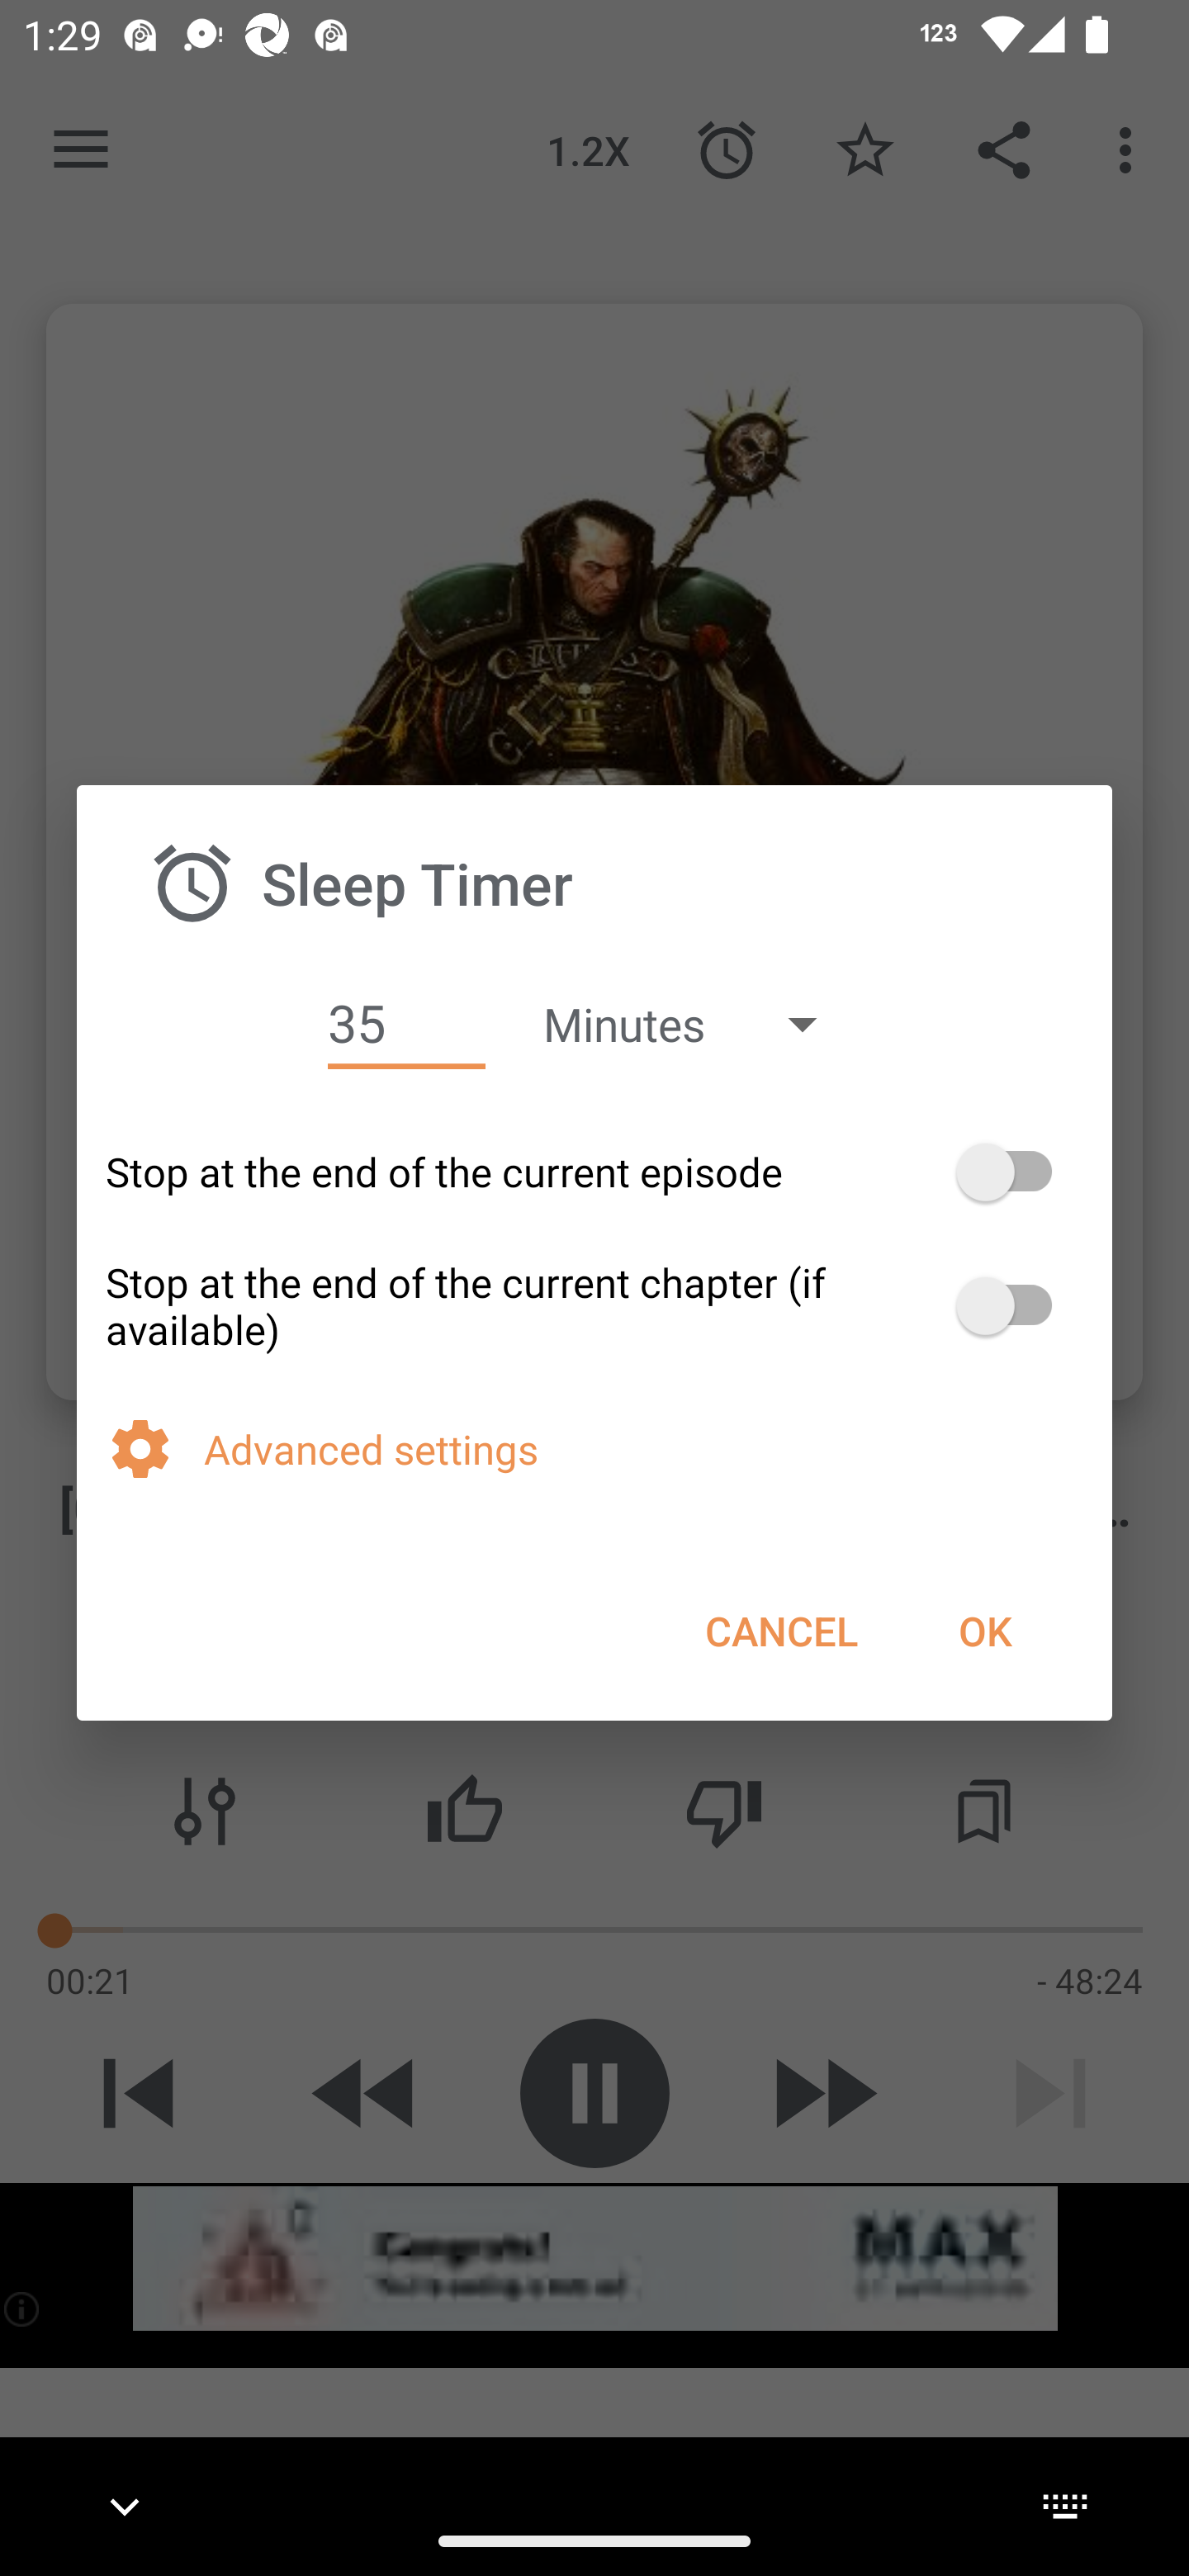 Image resolution: width=1189 pixels, height=2576 pixels. Describe the element at coordinates (781, 1630) in the screenshot. I see `CANCEL` at that location.